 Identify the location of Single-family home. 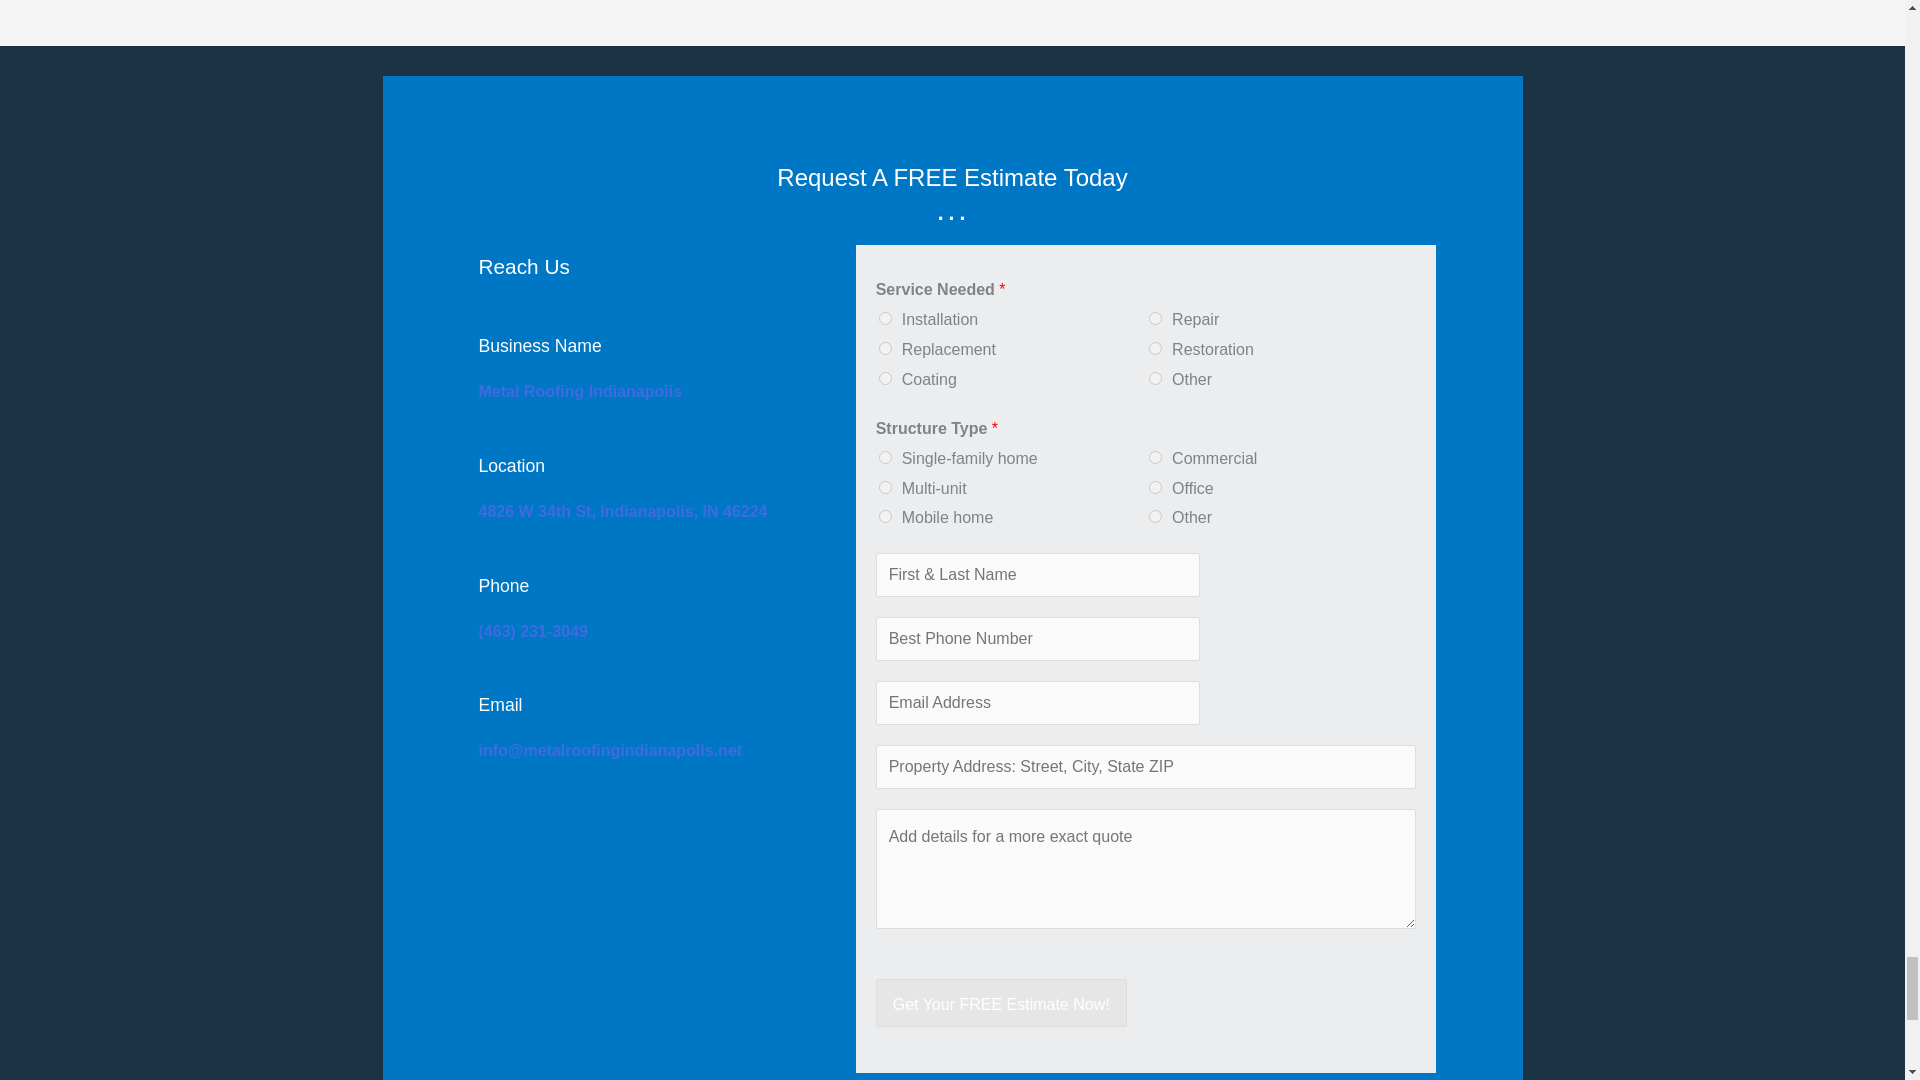
(886, 458).